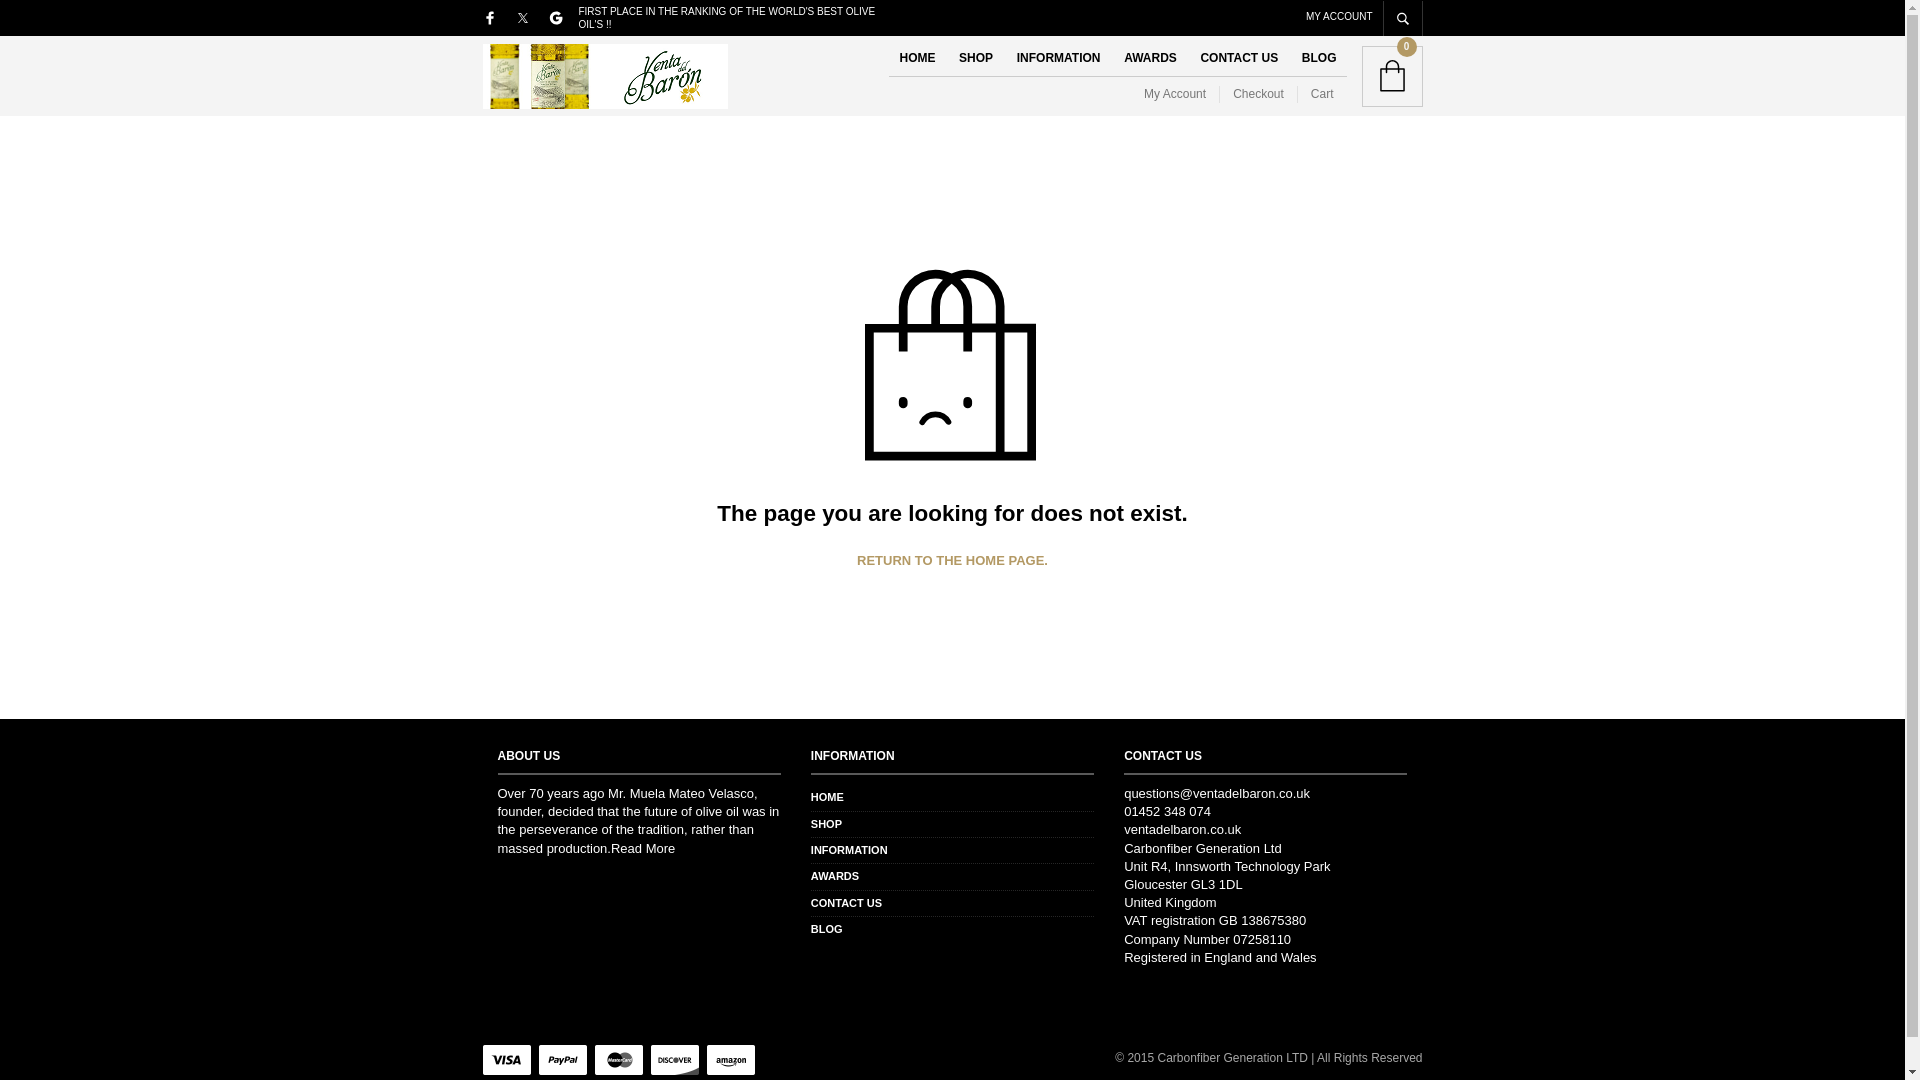 This screenshot has height=1080, width=1920. What do you see at coordinates (1320, 58) in the screenshot?
I see `BLOG` at bounding box center [1320, 58].